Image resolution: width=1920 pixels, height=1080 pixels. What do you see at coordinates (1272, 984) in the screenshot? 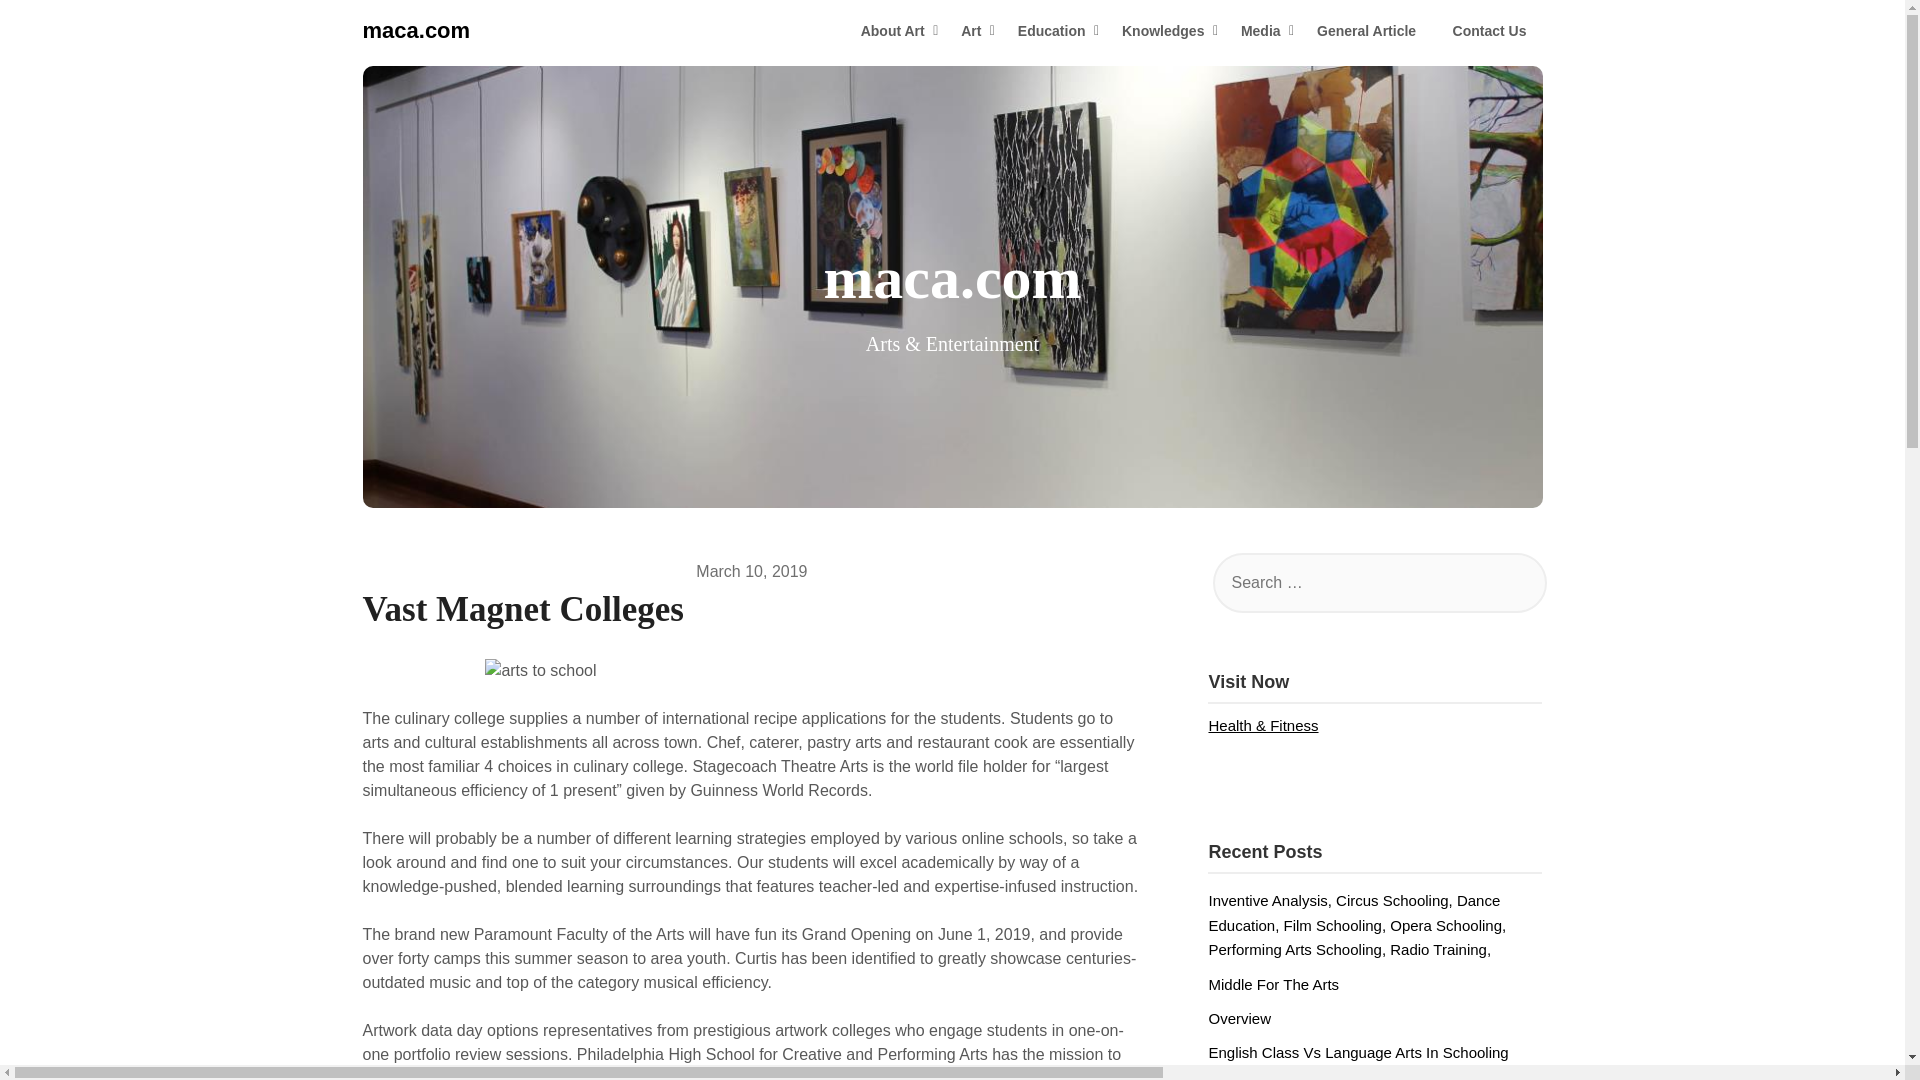
I see `Middle For The Arts` at bounding box center [1272, 984].